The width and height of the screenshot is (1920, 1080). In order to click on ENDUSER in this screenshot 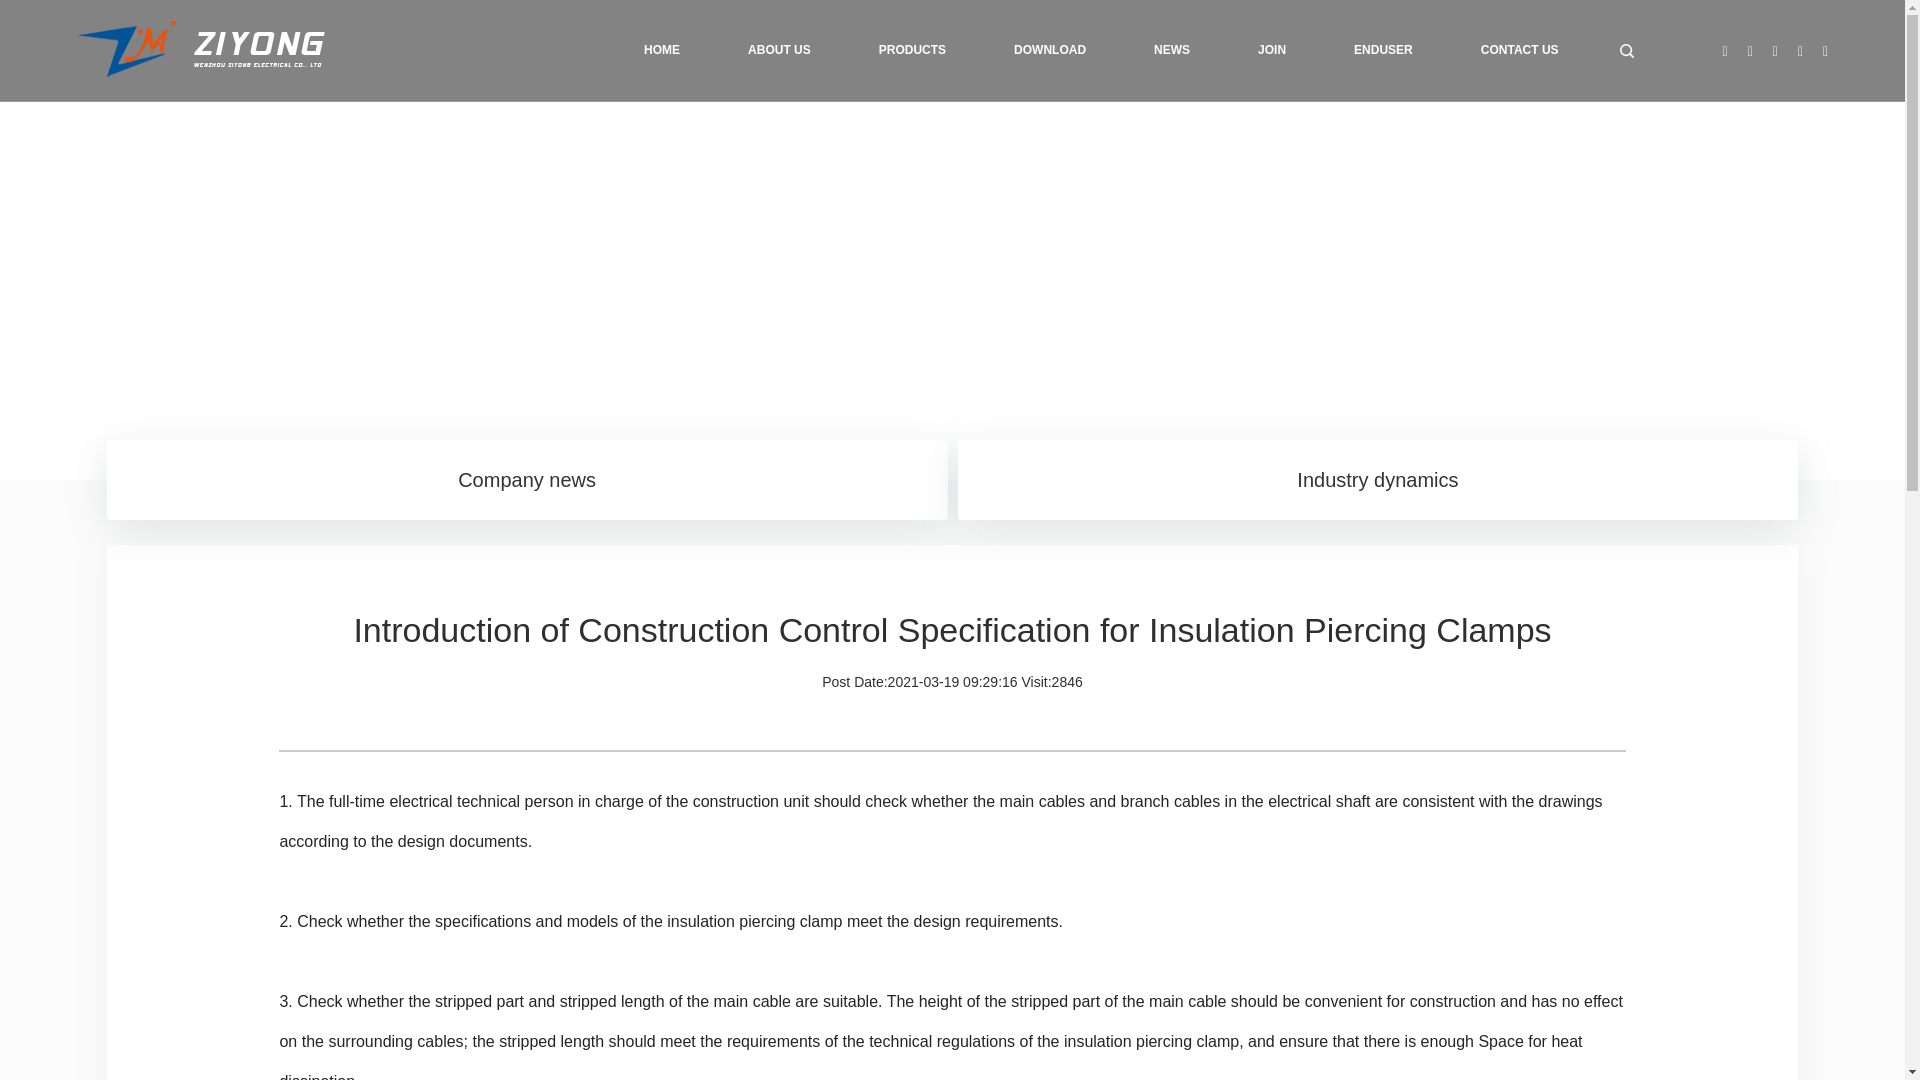, I will do `click(1383, 50)`.